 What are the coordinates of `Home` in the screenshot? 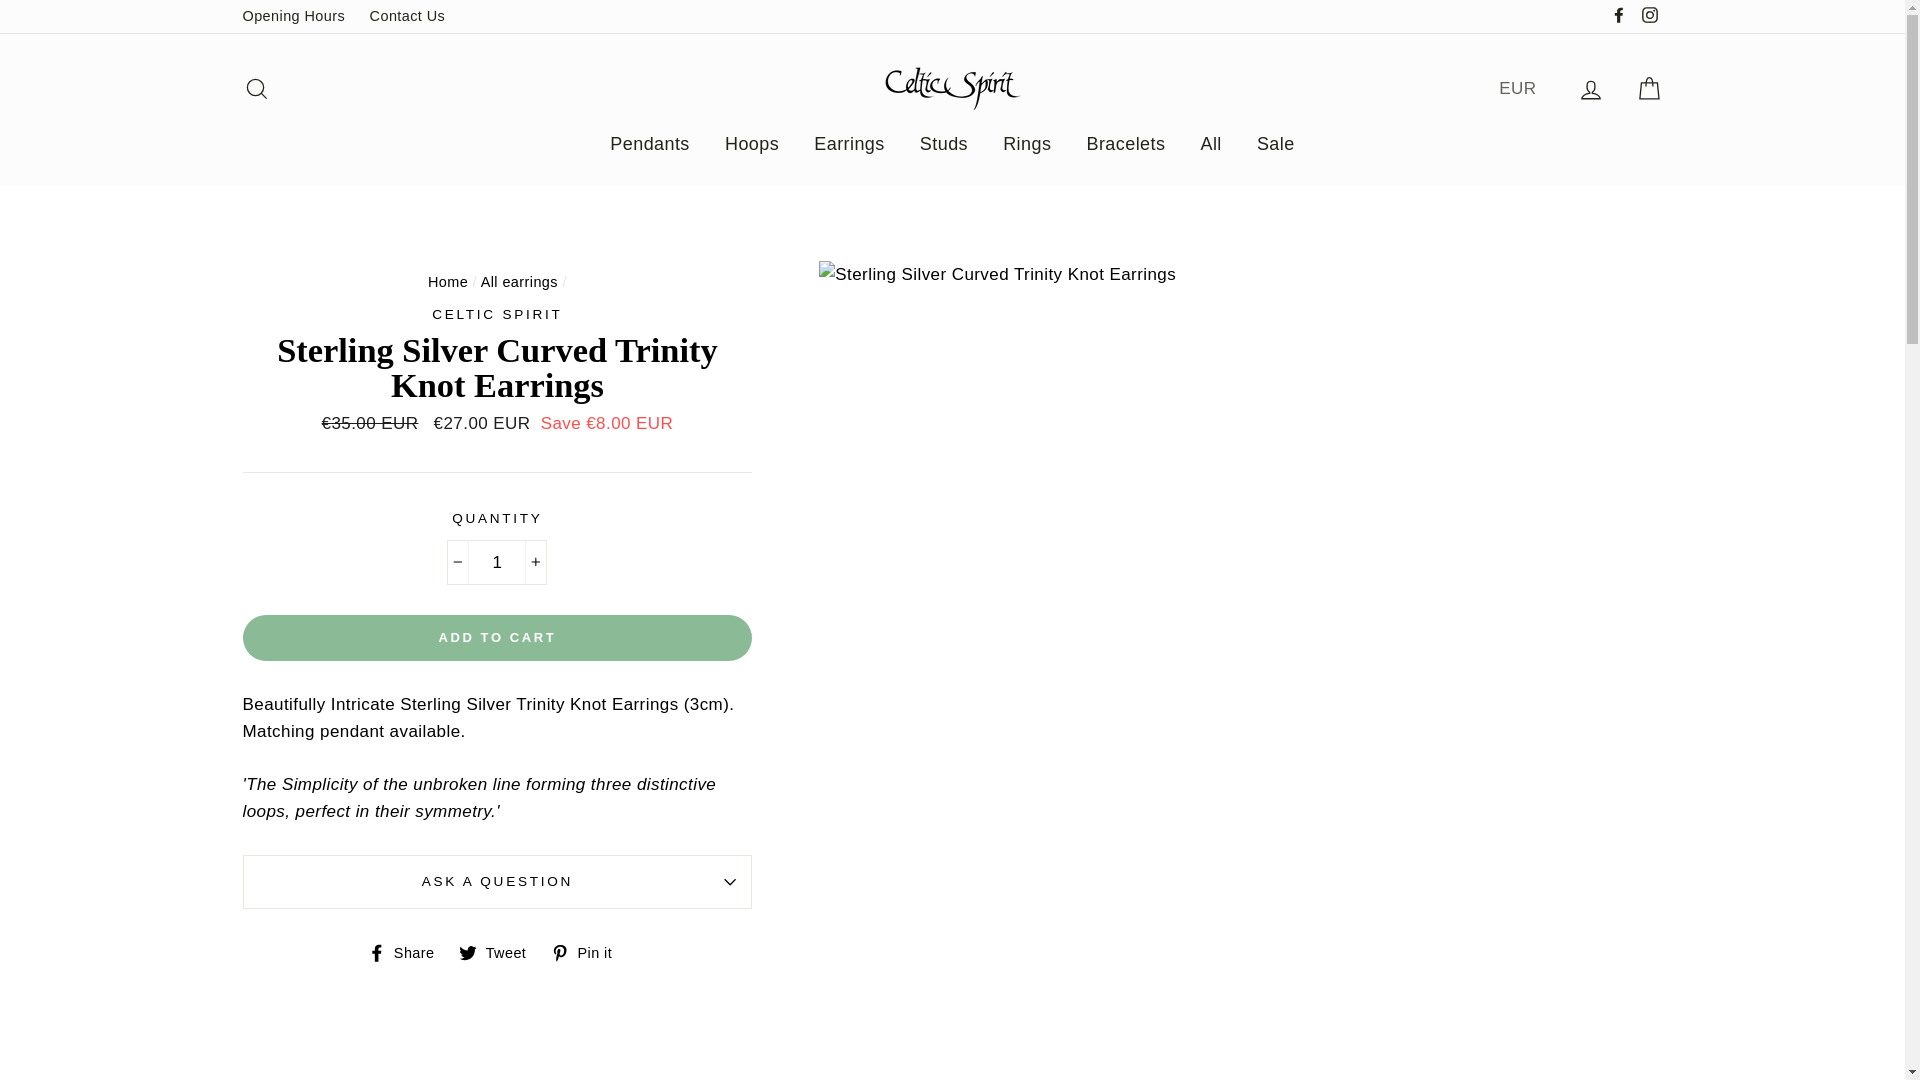 It's located at (448, 282).